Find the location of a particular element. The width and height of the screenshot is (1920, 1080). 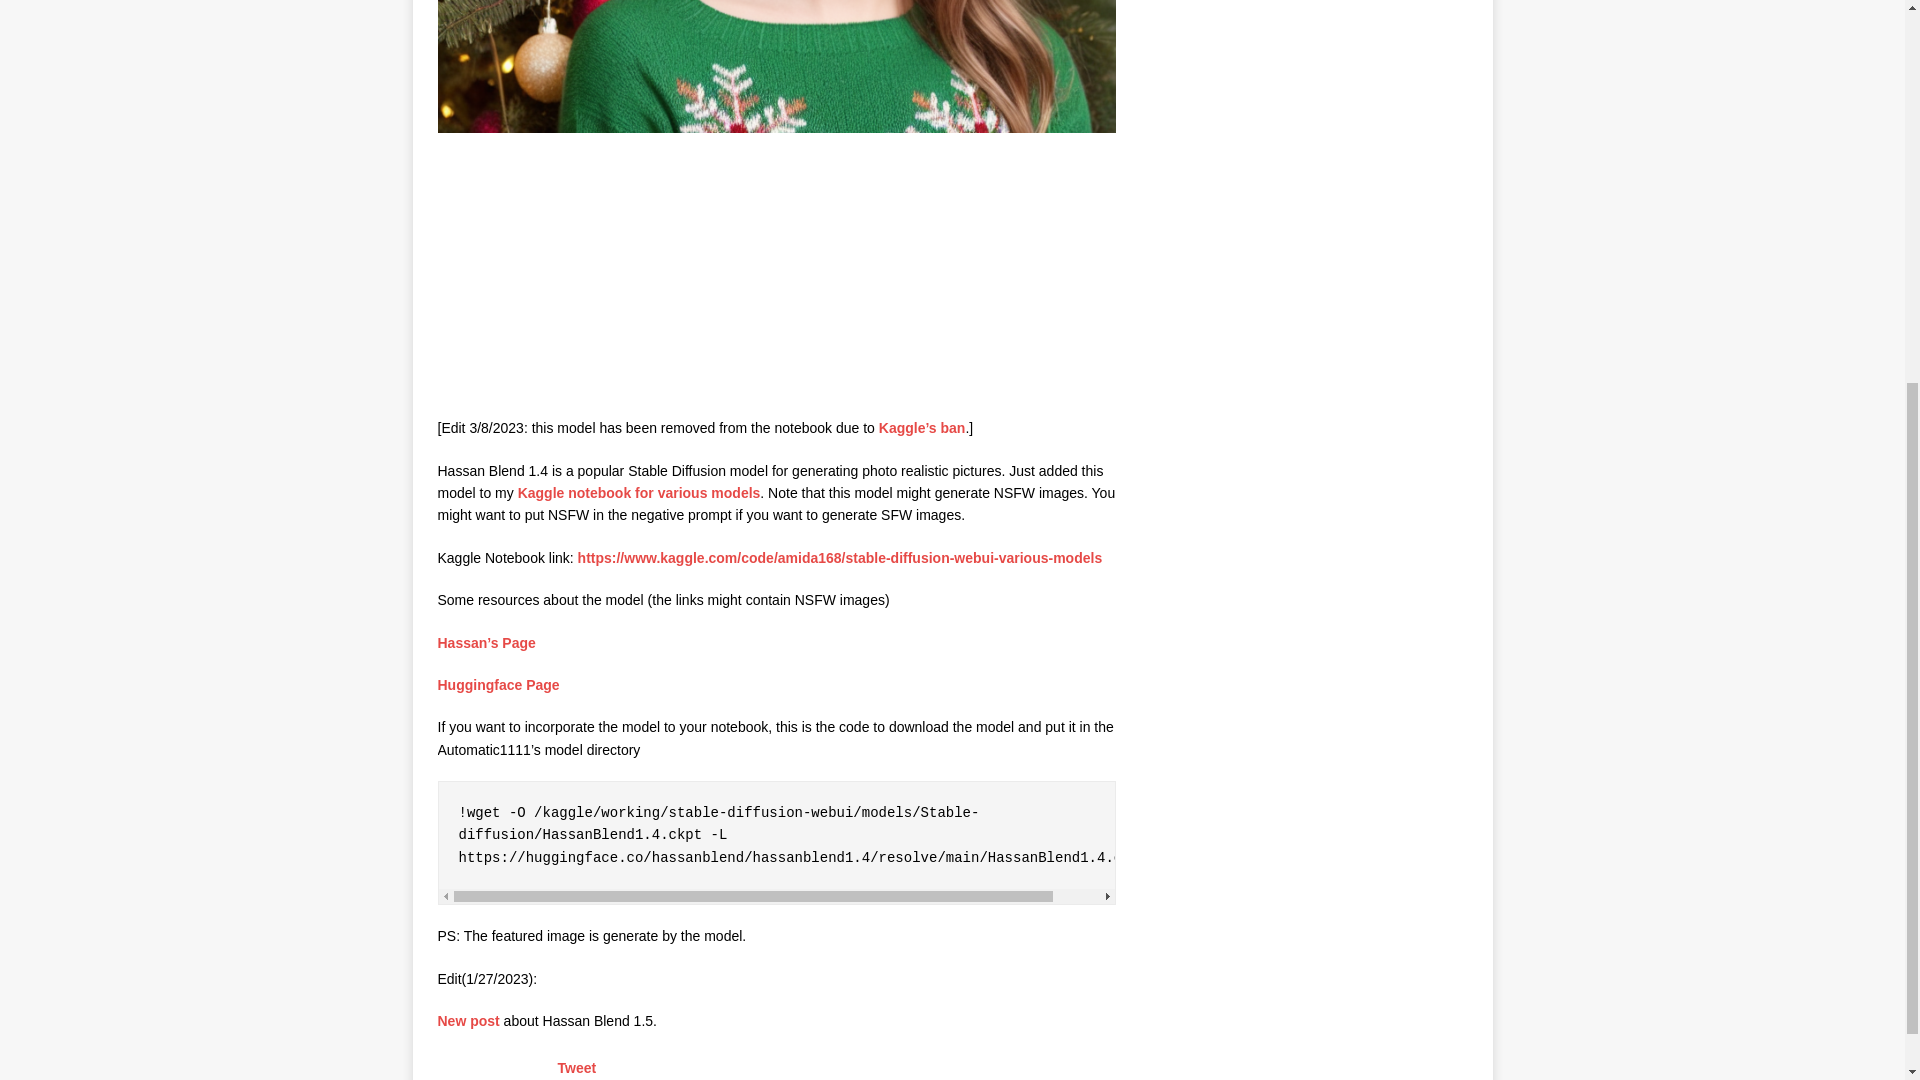

New post is located at coordinates (468, 1021).